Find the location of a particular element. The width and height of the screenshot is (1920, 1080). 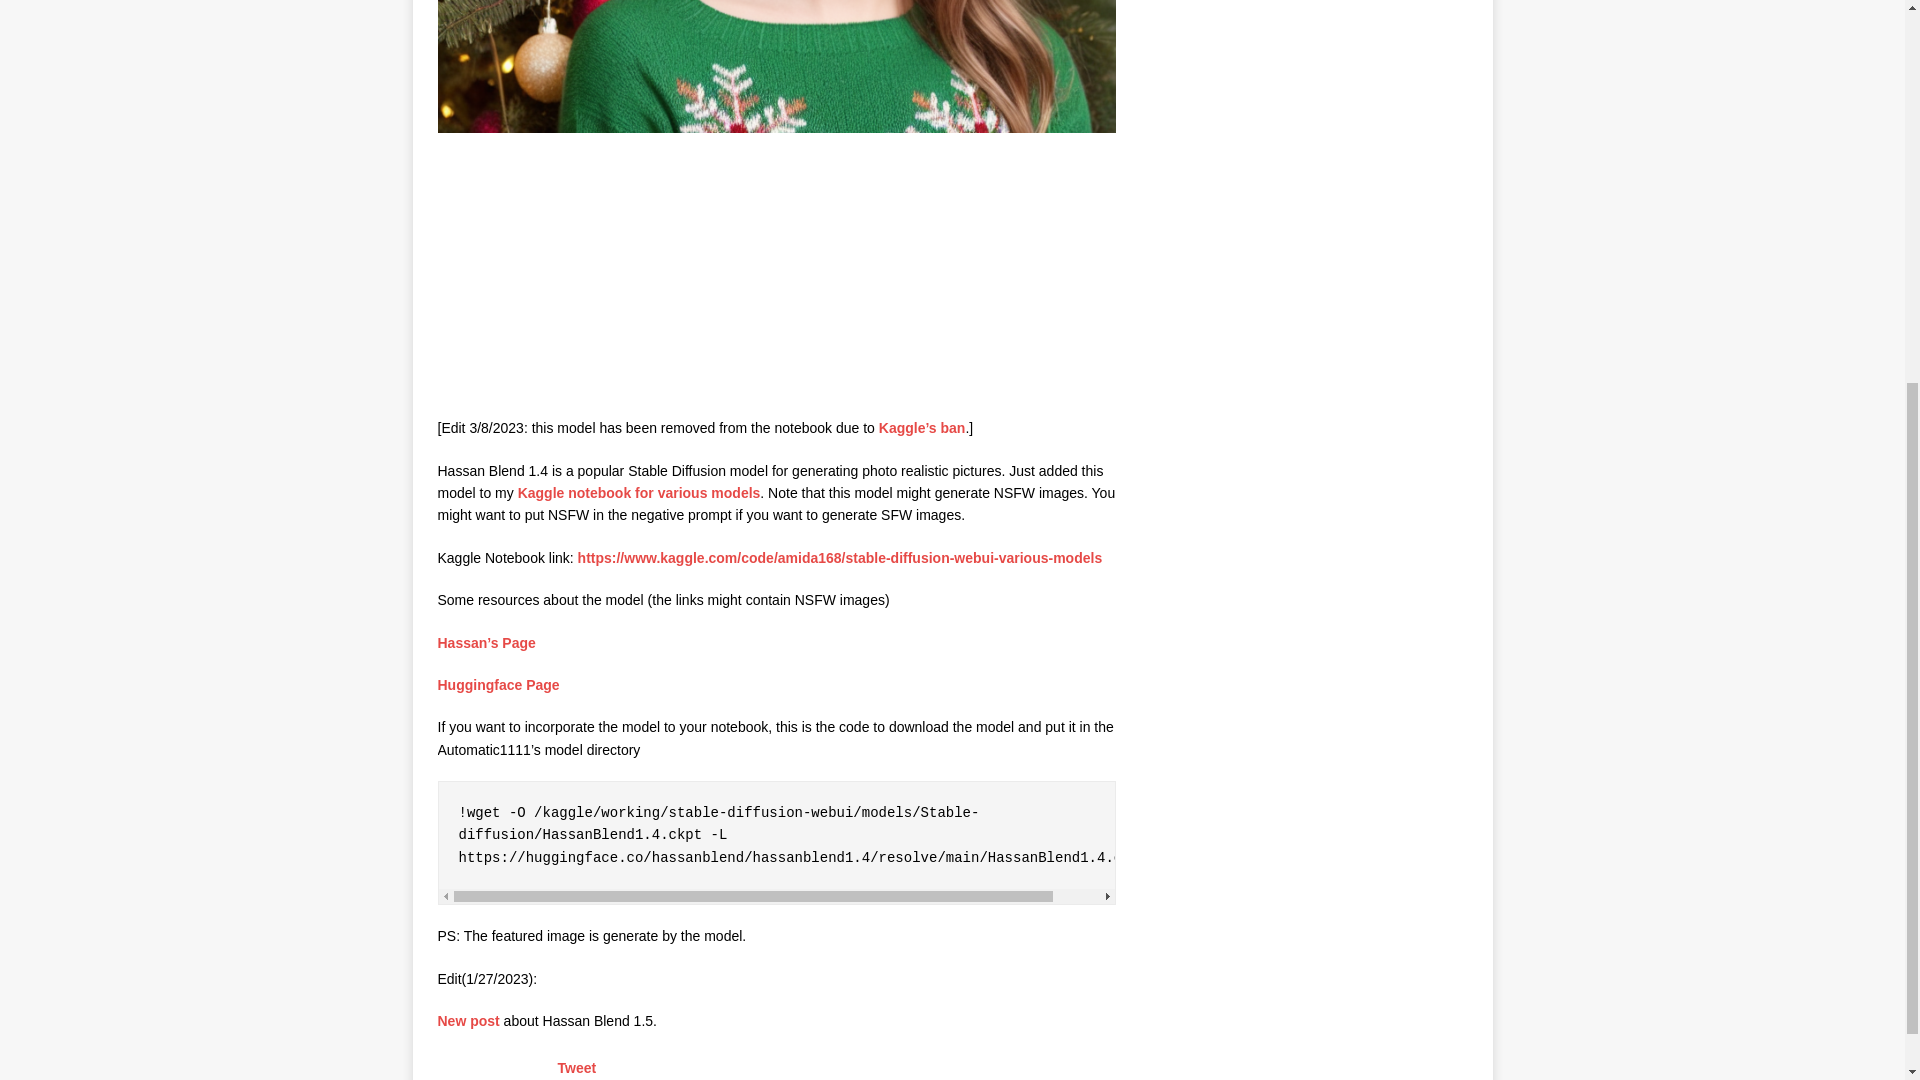

New post is located at coordinates (468, 1021).